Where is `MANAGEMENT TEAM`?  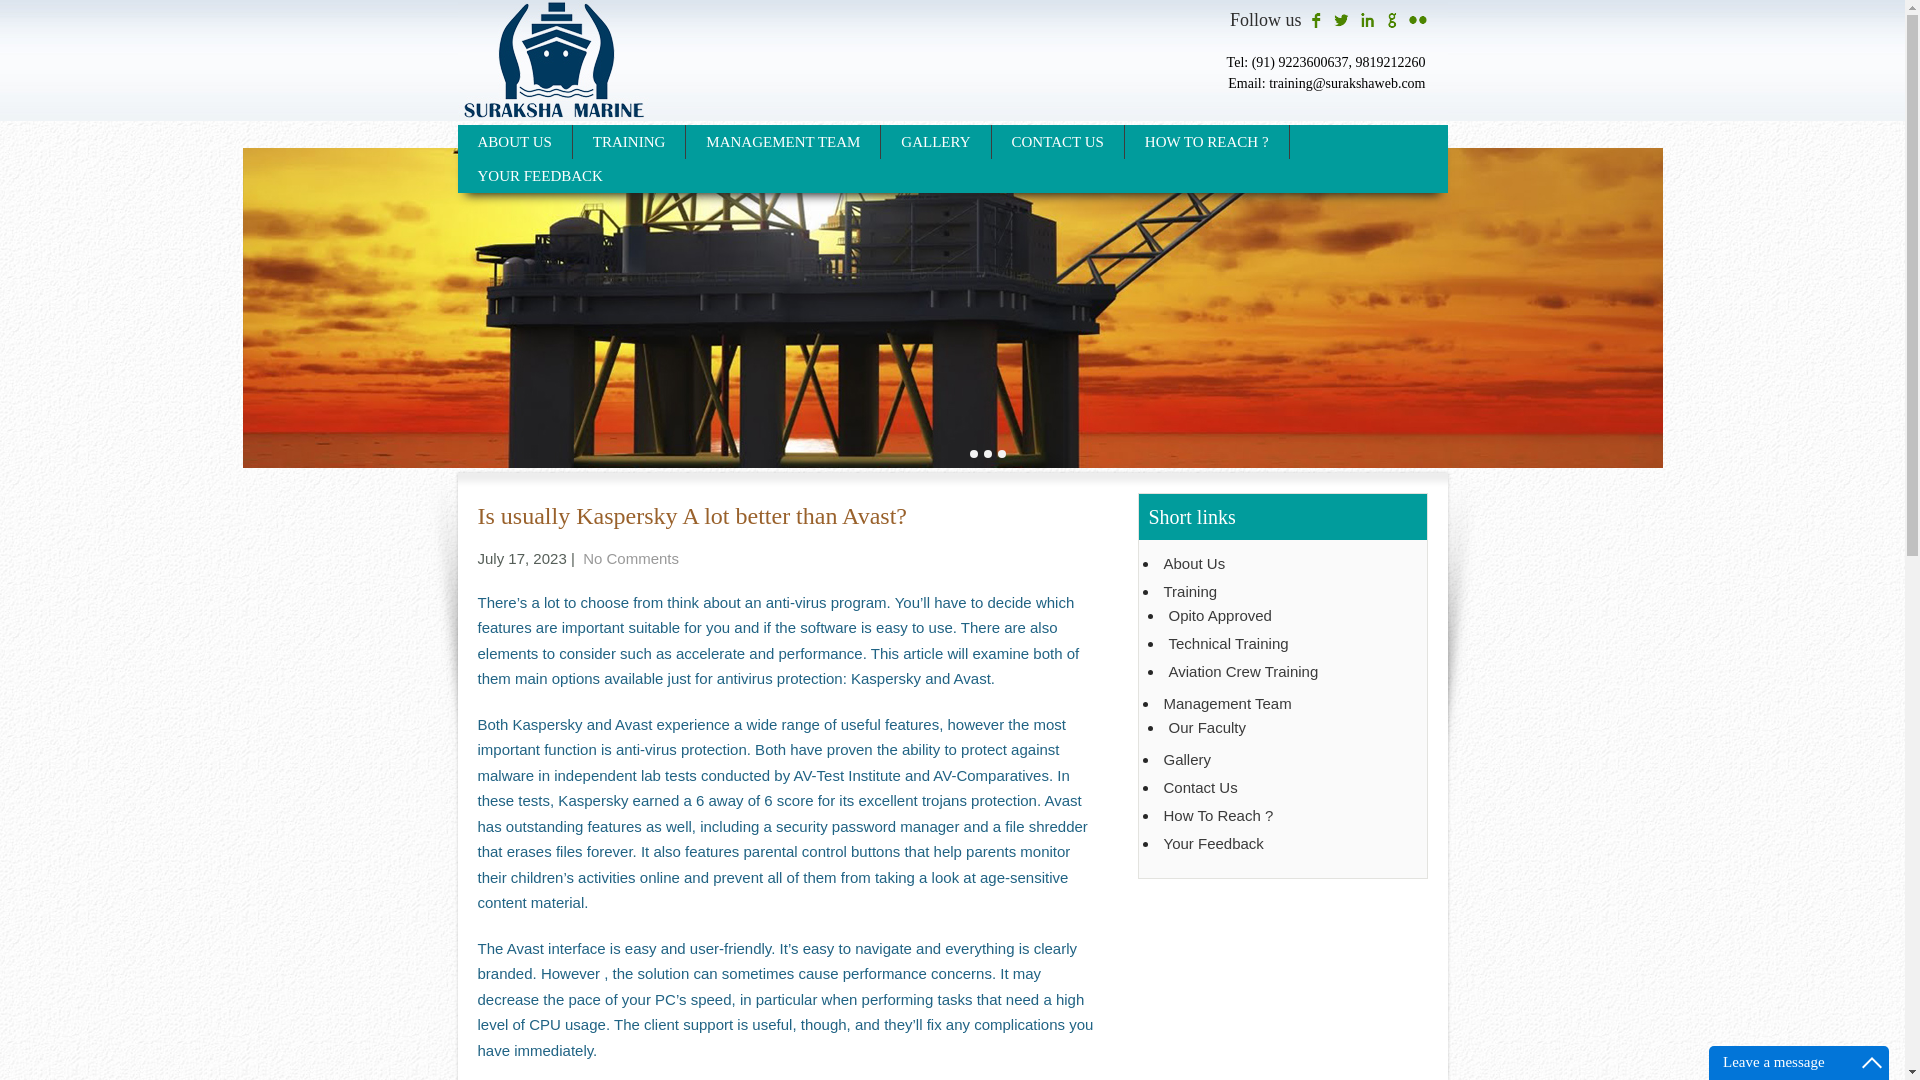
MANAGEMENT TEAM is located at coordinates (783, 142).